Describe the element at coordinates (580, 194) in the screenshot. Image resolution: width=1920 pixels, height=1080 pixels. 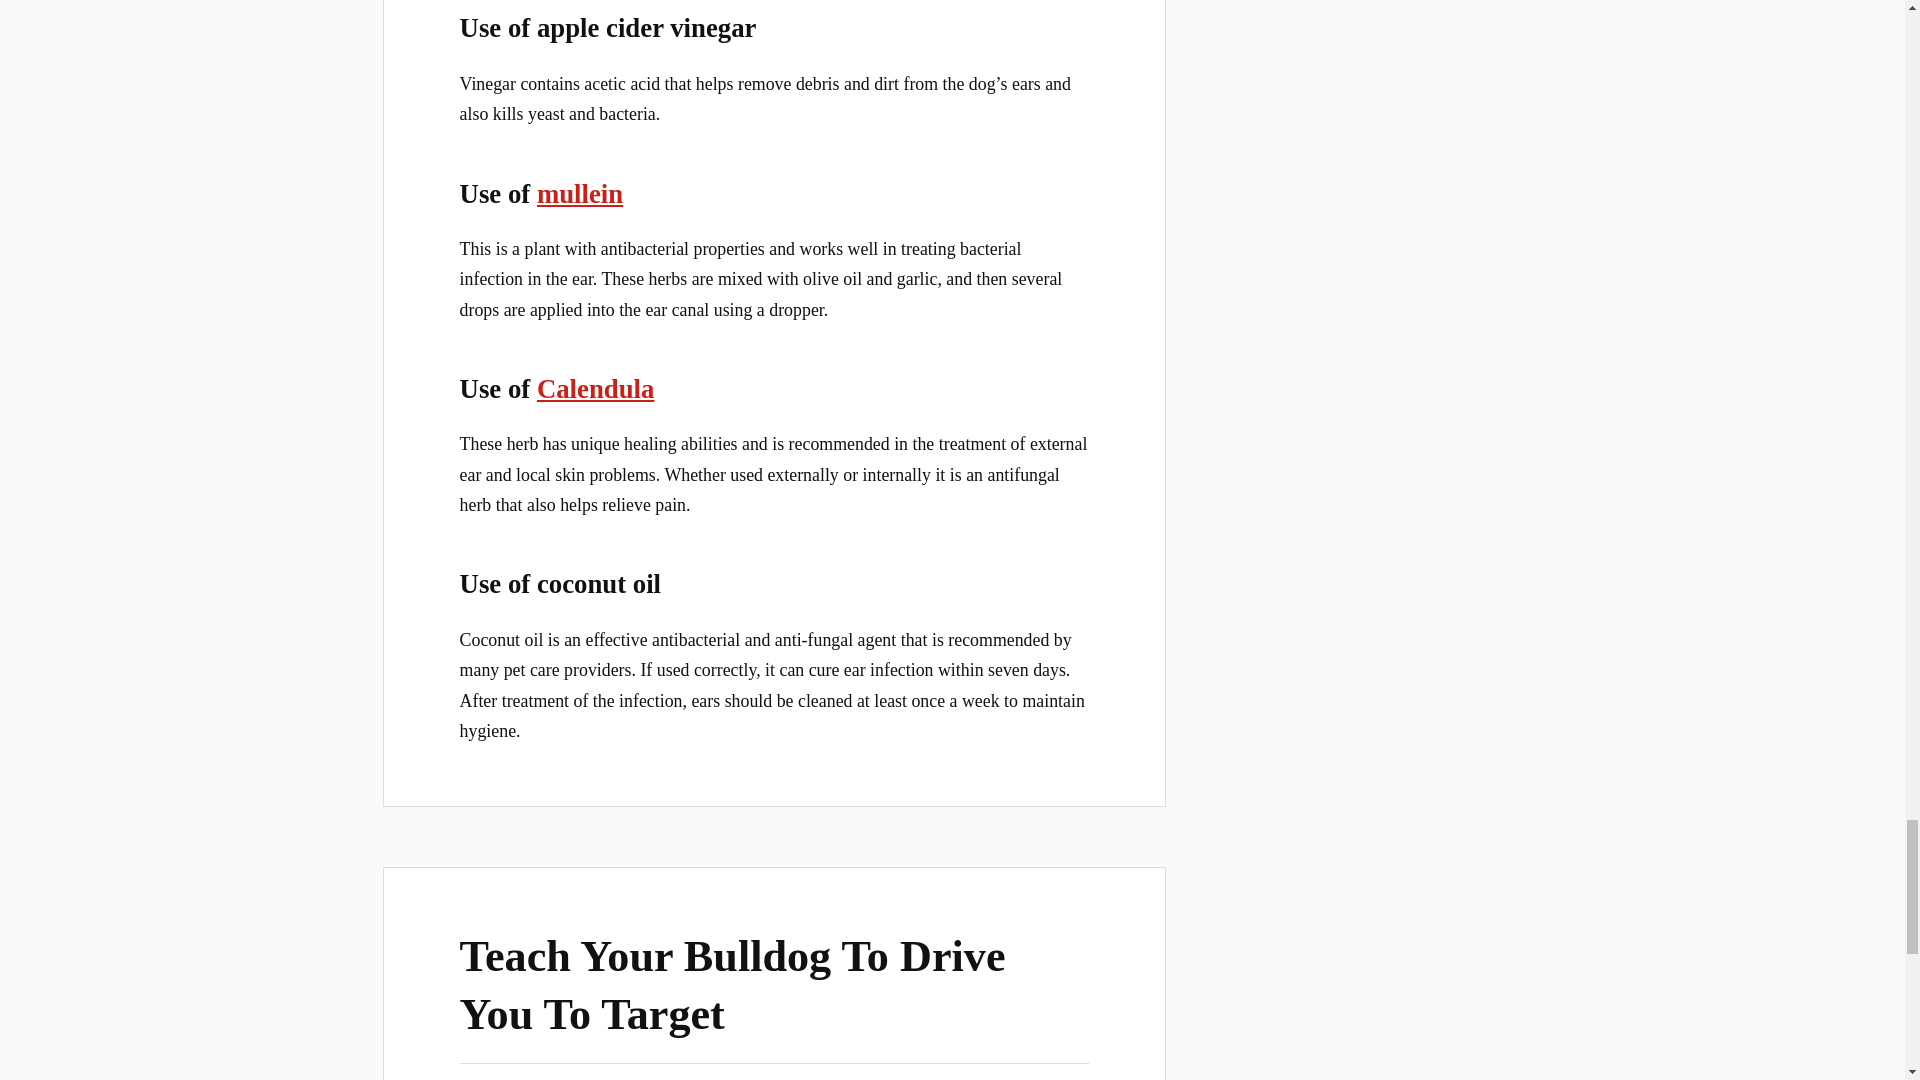
I see `mullein` at that location.